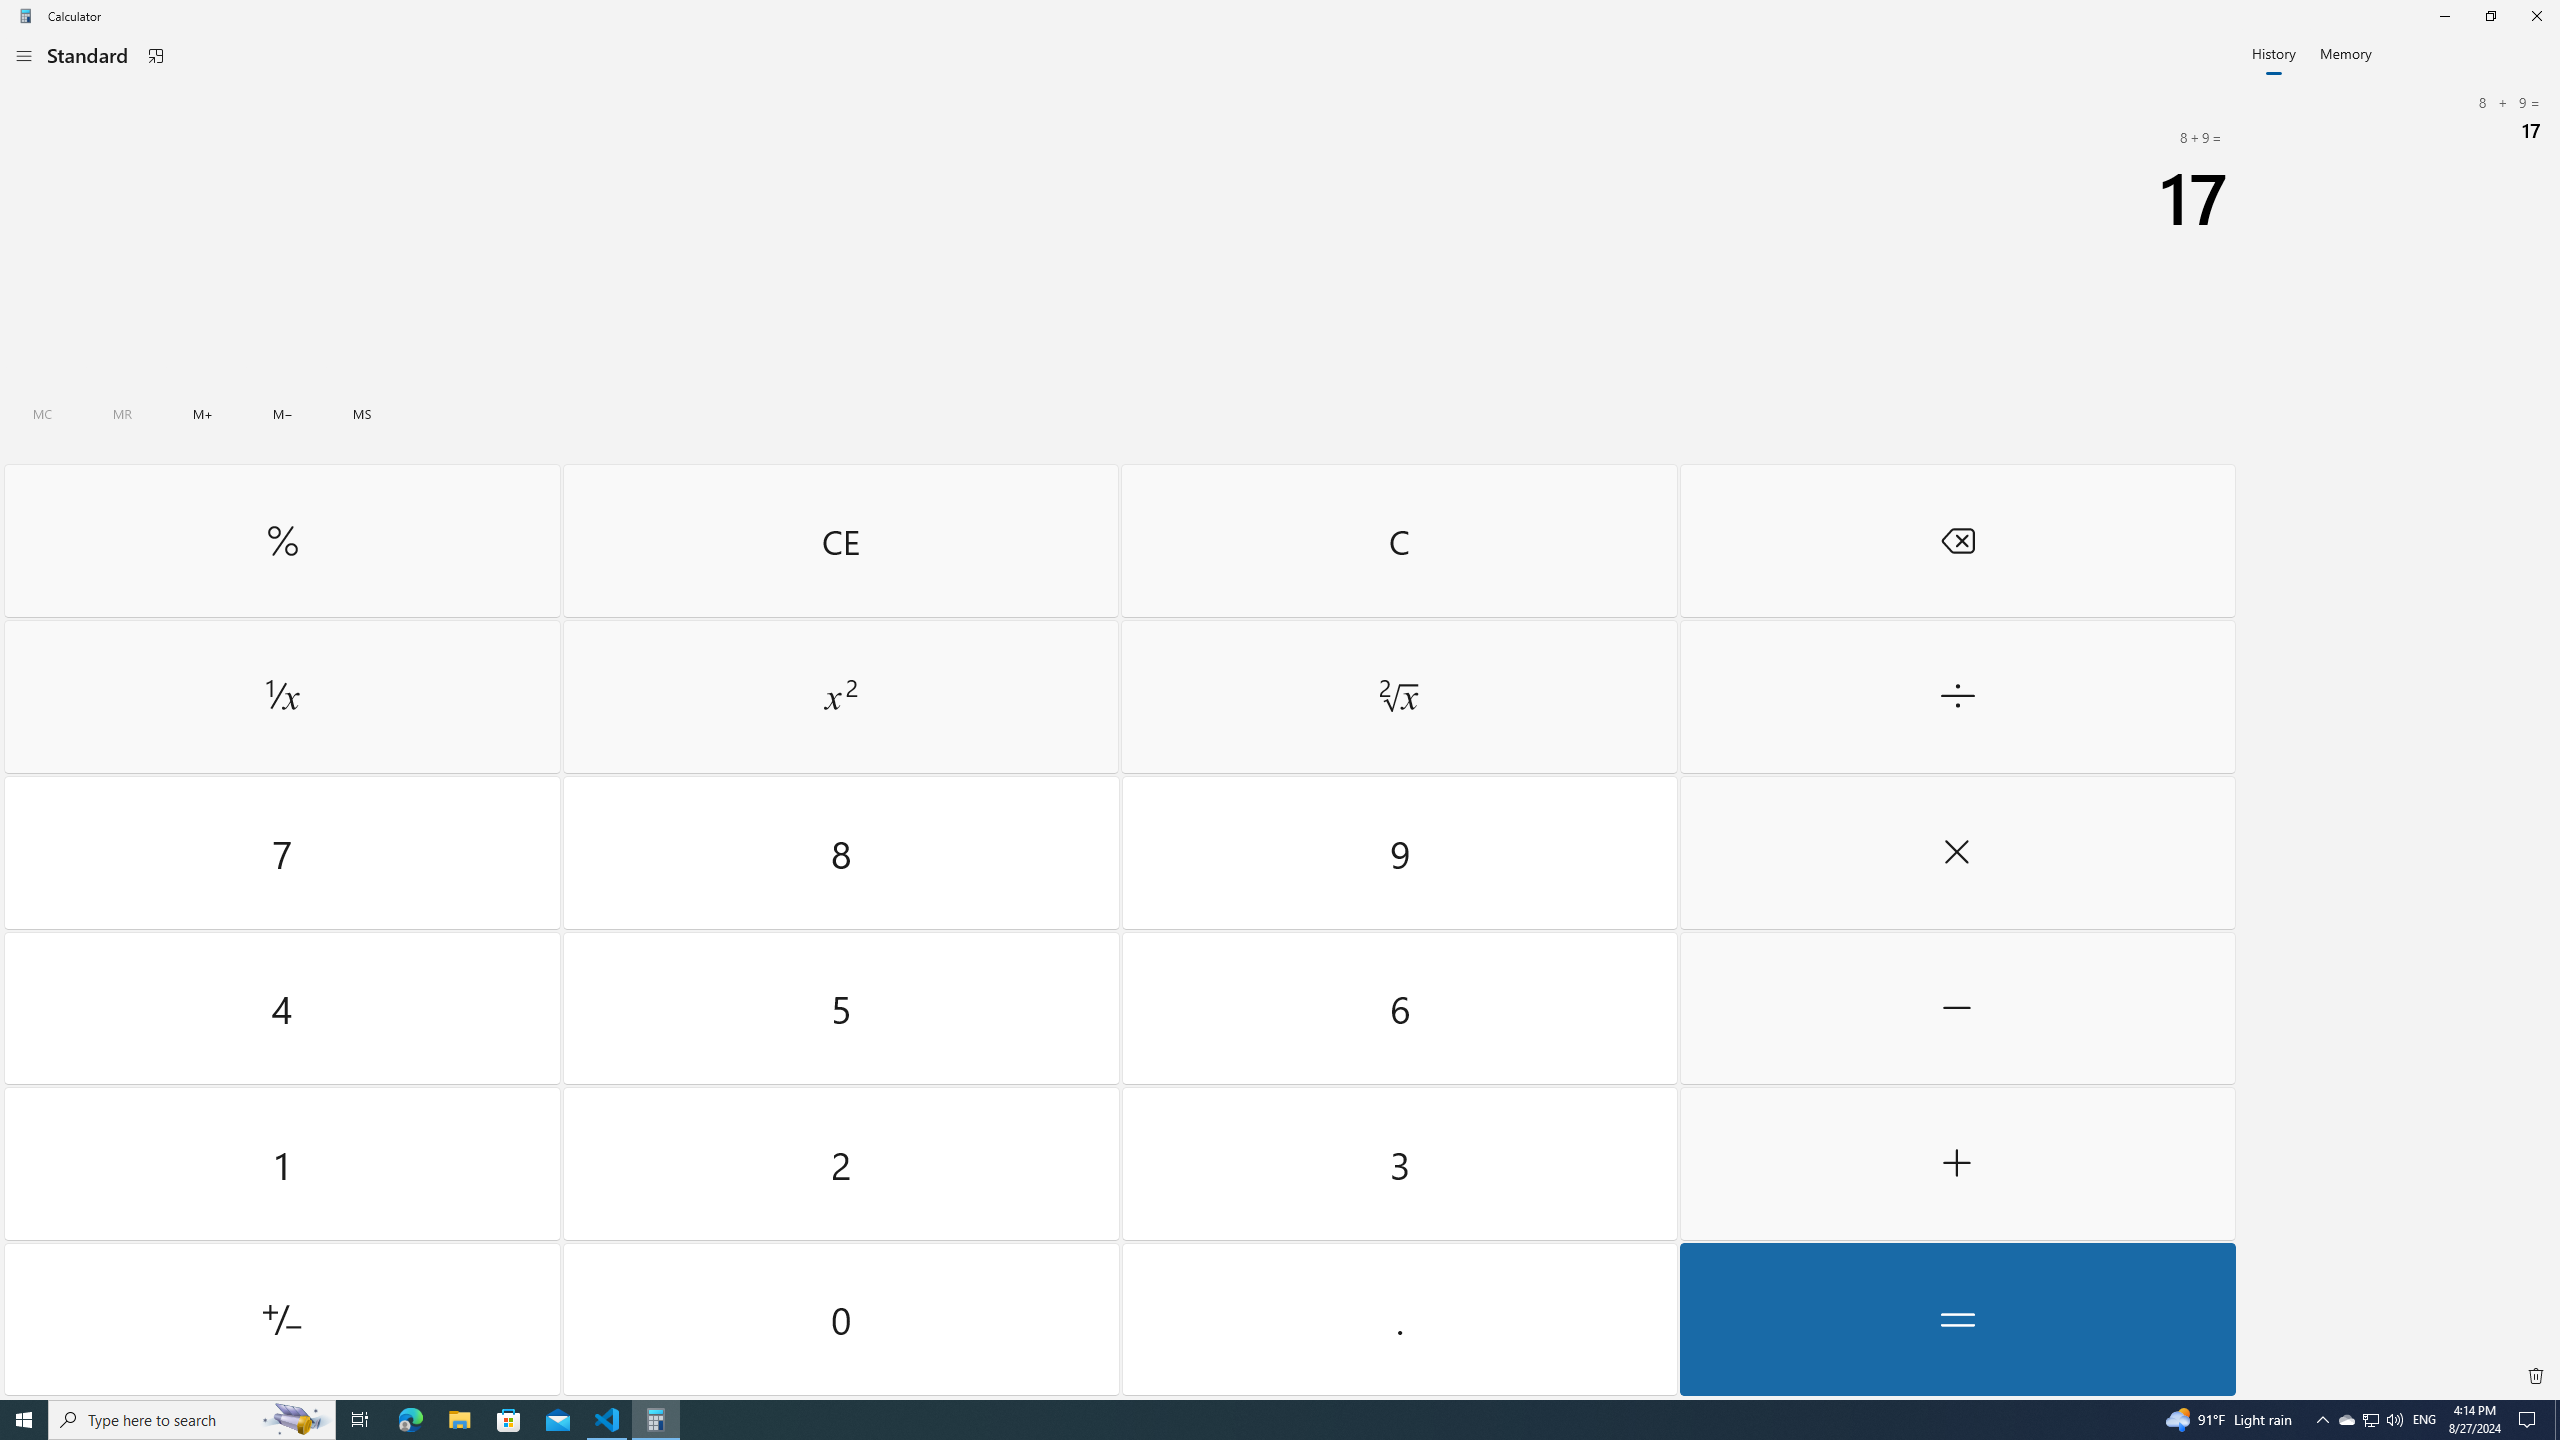  What do you see at coordinates (282, 1164) in the screenshot?
I see `One` at bounding box center [282, 1164].